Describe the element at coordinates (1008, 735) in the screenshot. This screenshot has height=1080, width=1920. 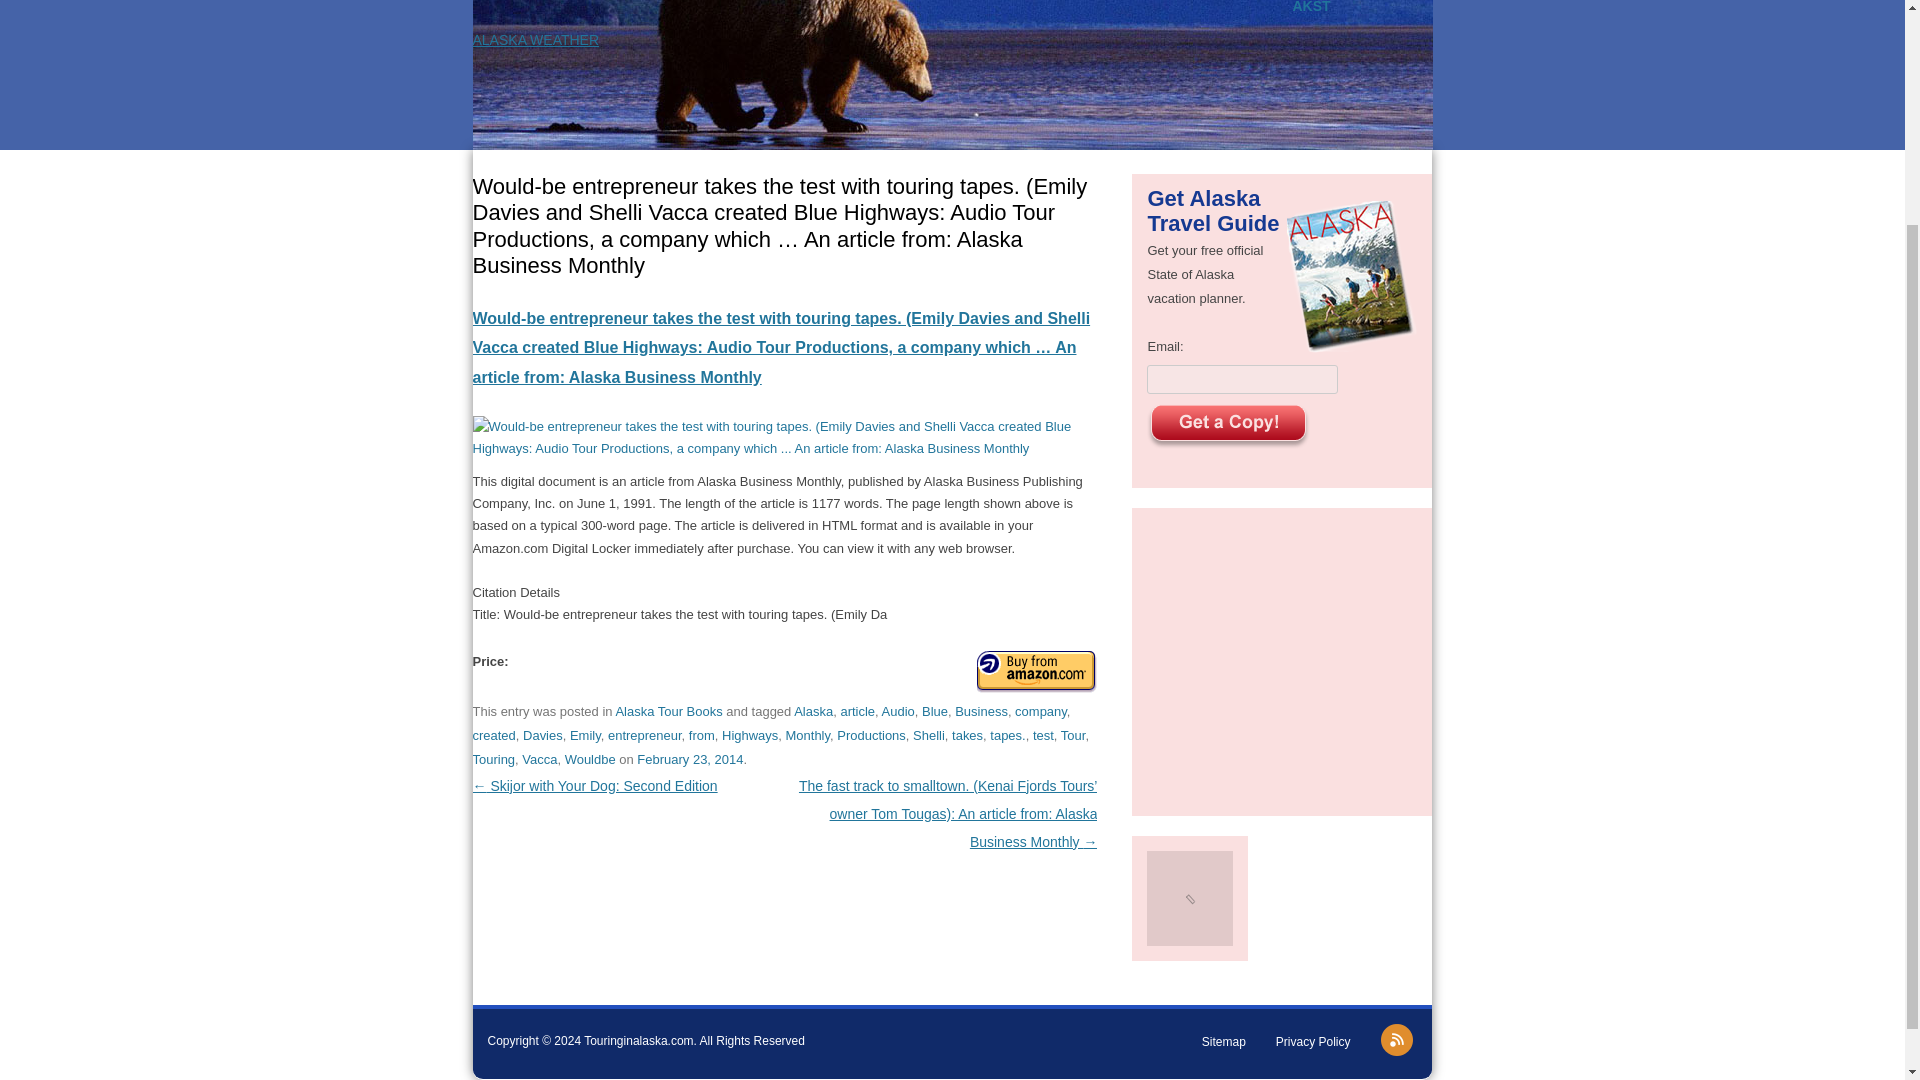
I see `tapes.` at that location.